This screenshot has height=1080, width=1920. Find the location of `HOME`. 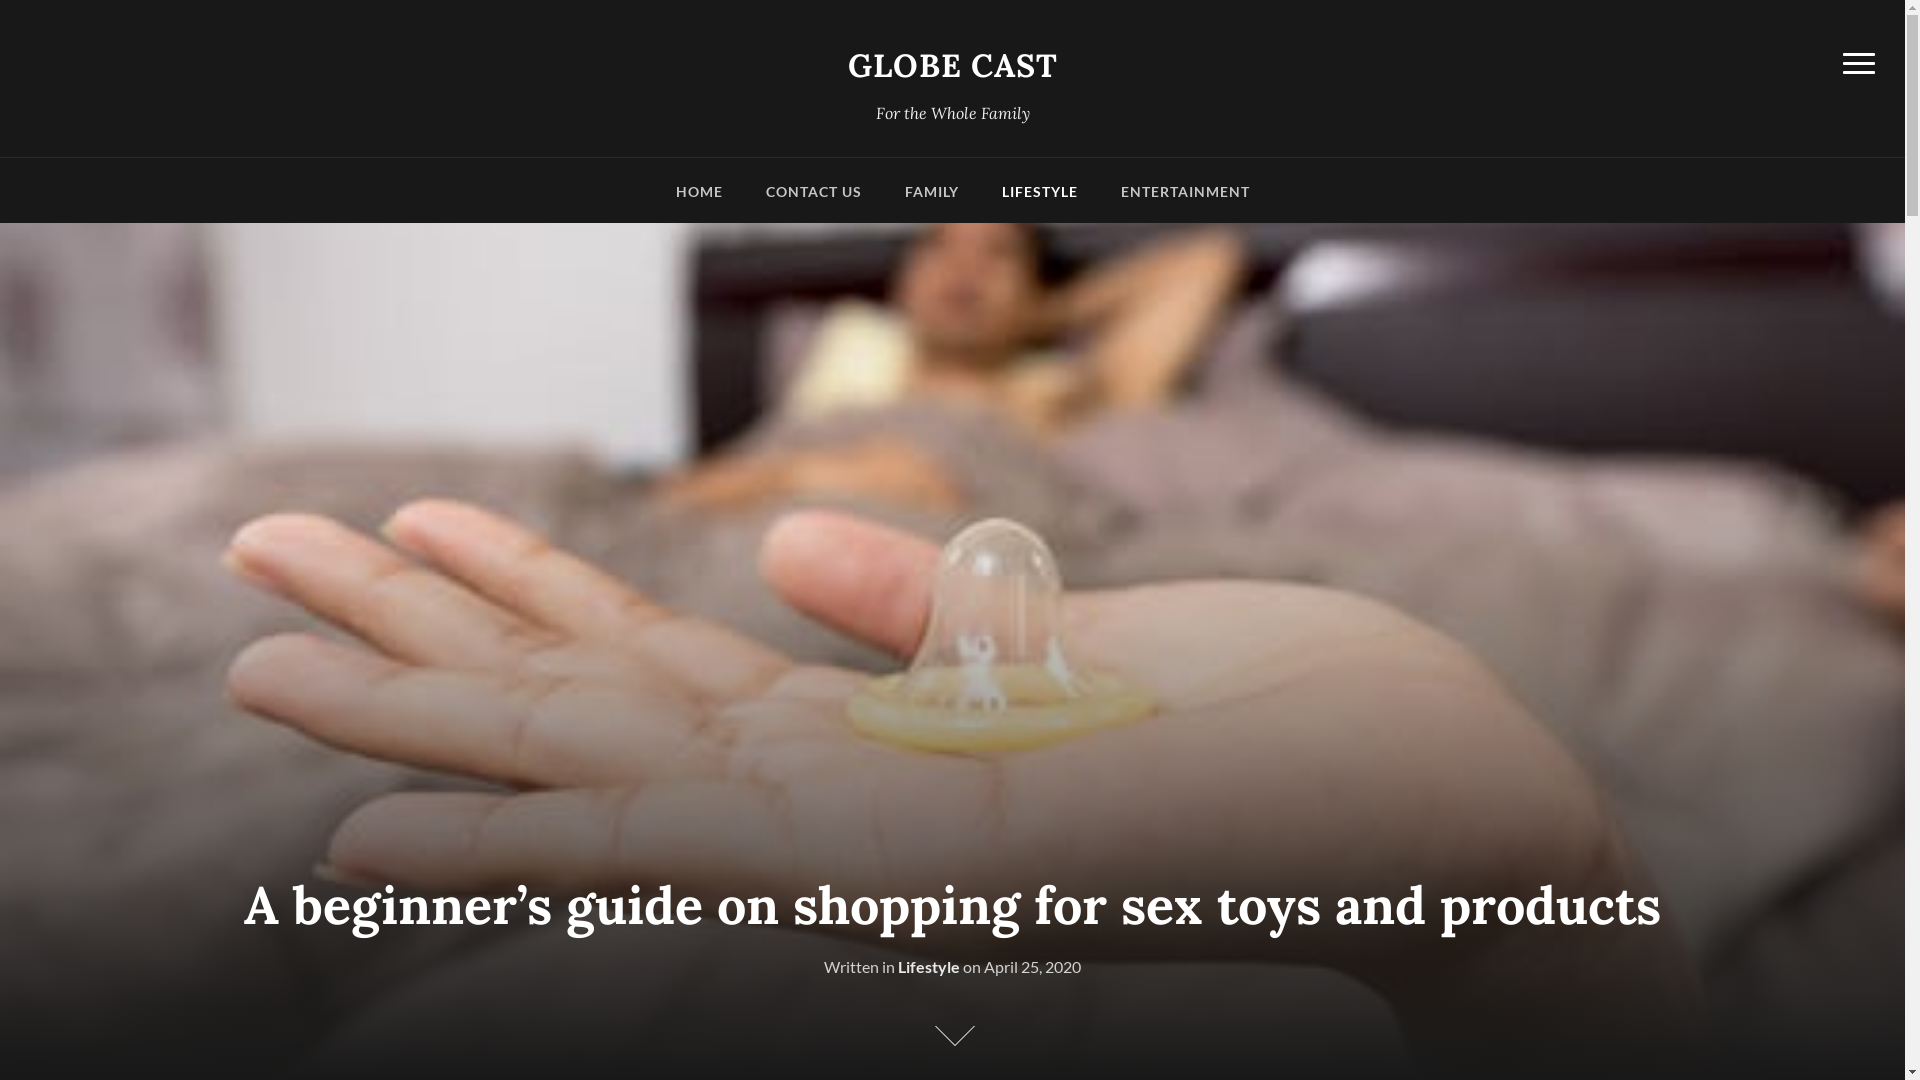

HOME is located at coordinates (700, 200).